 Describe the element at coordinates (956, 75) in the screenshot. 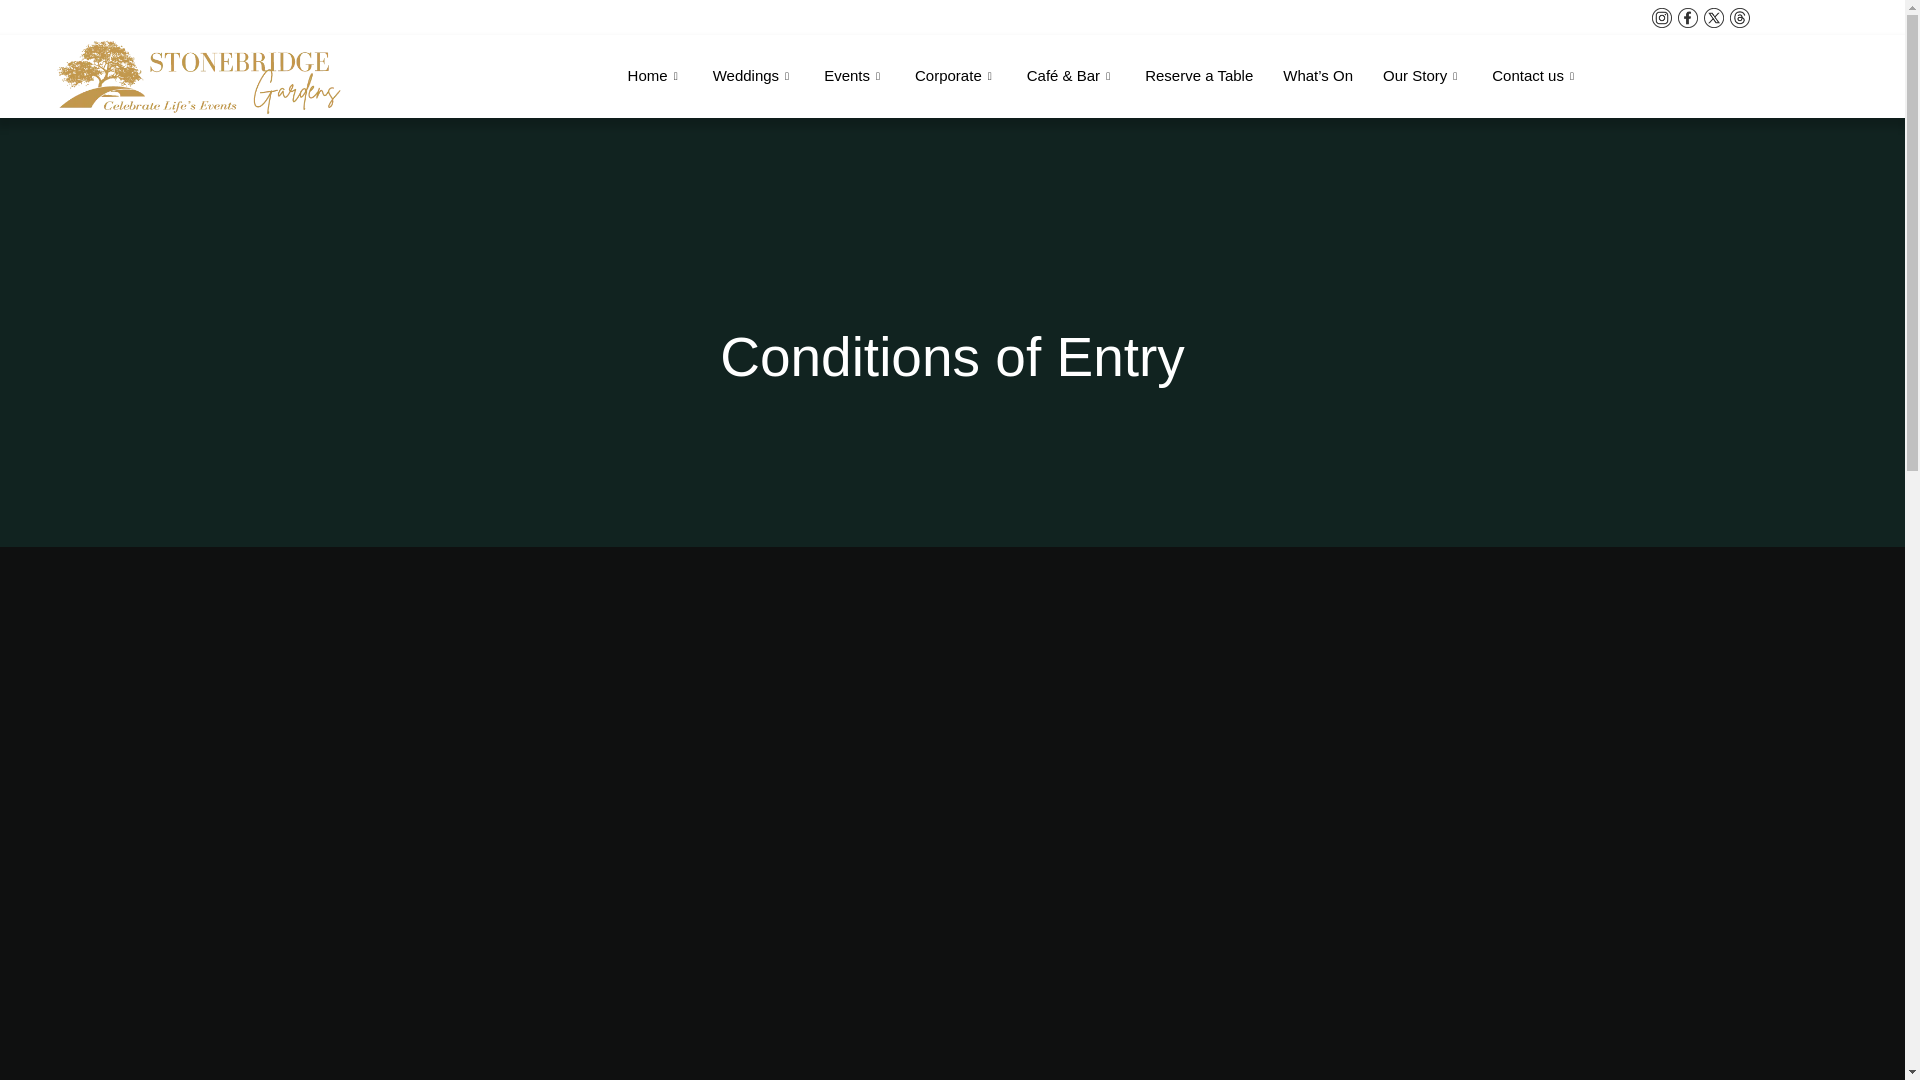

I see `Corporate` at that location.